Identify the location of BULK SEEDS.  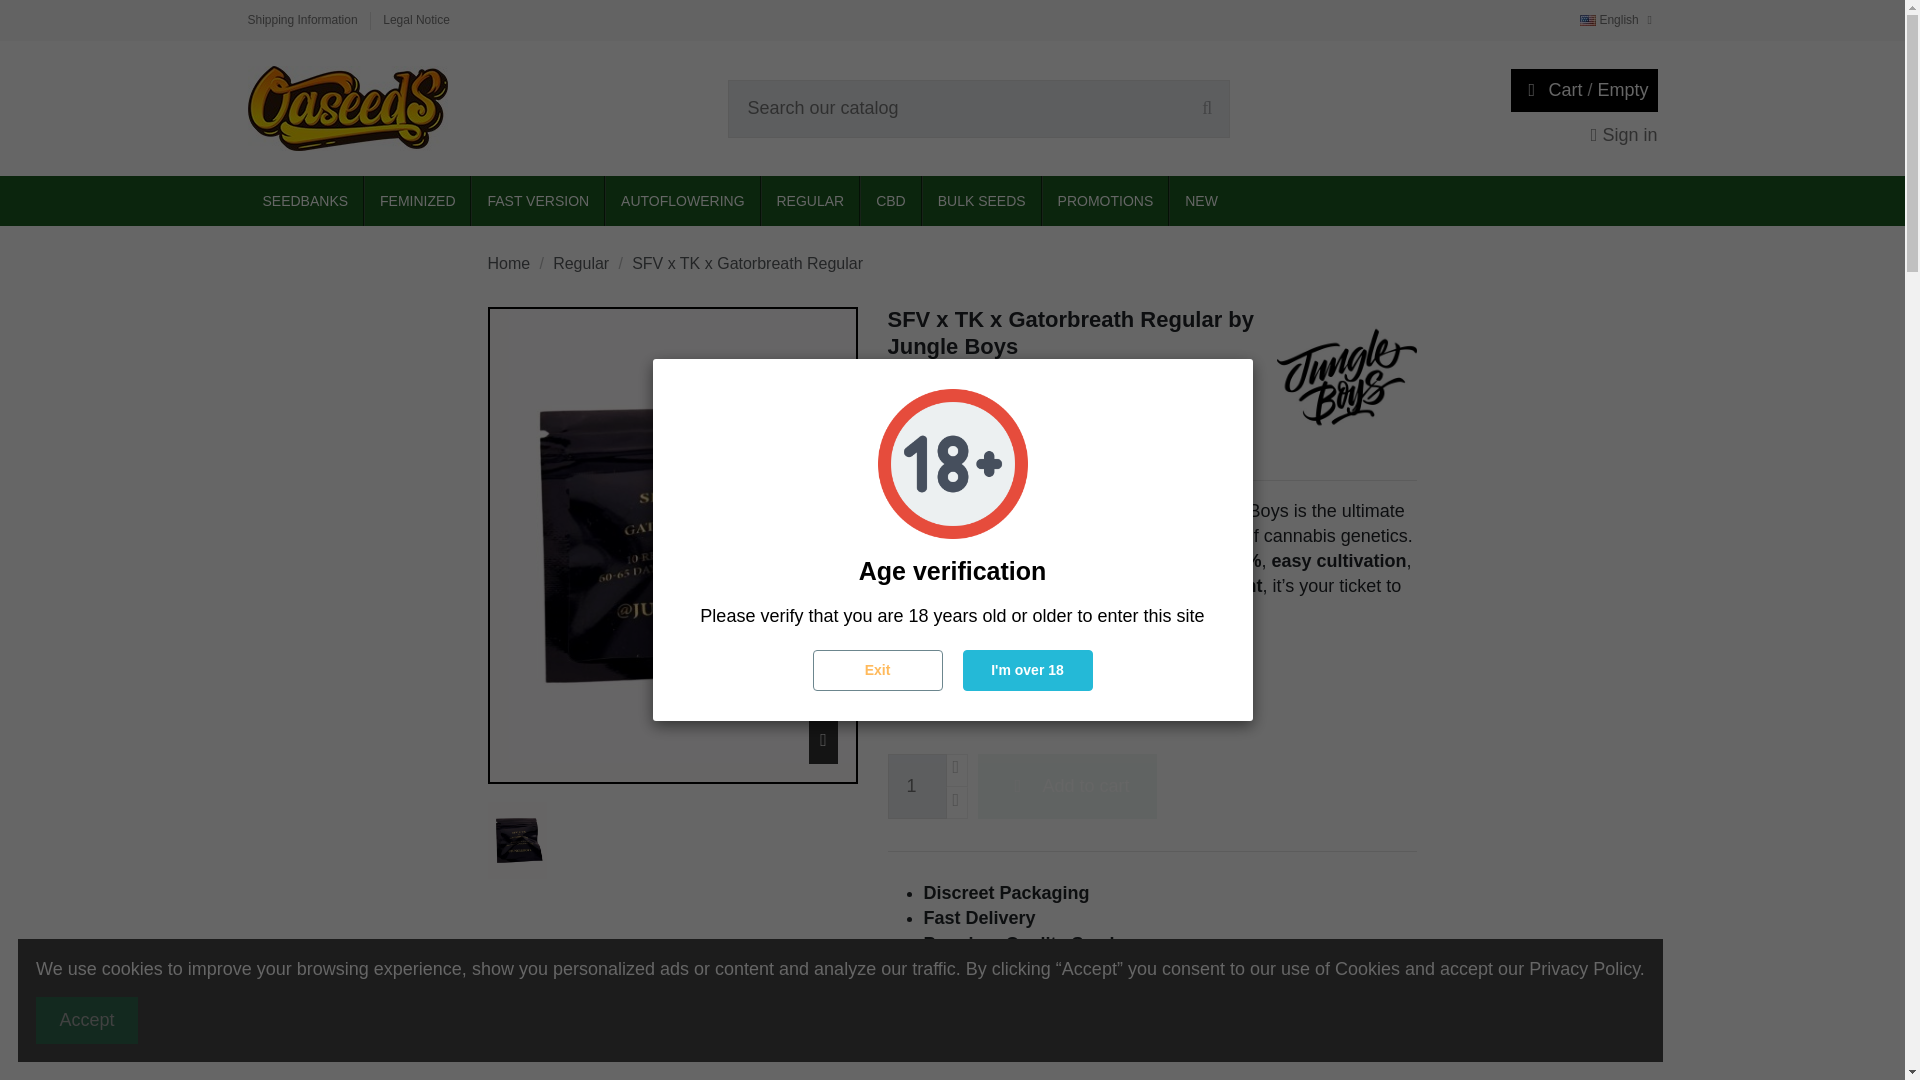
(980, 200).